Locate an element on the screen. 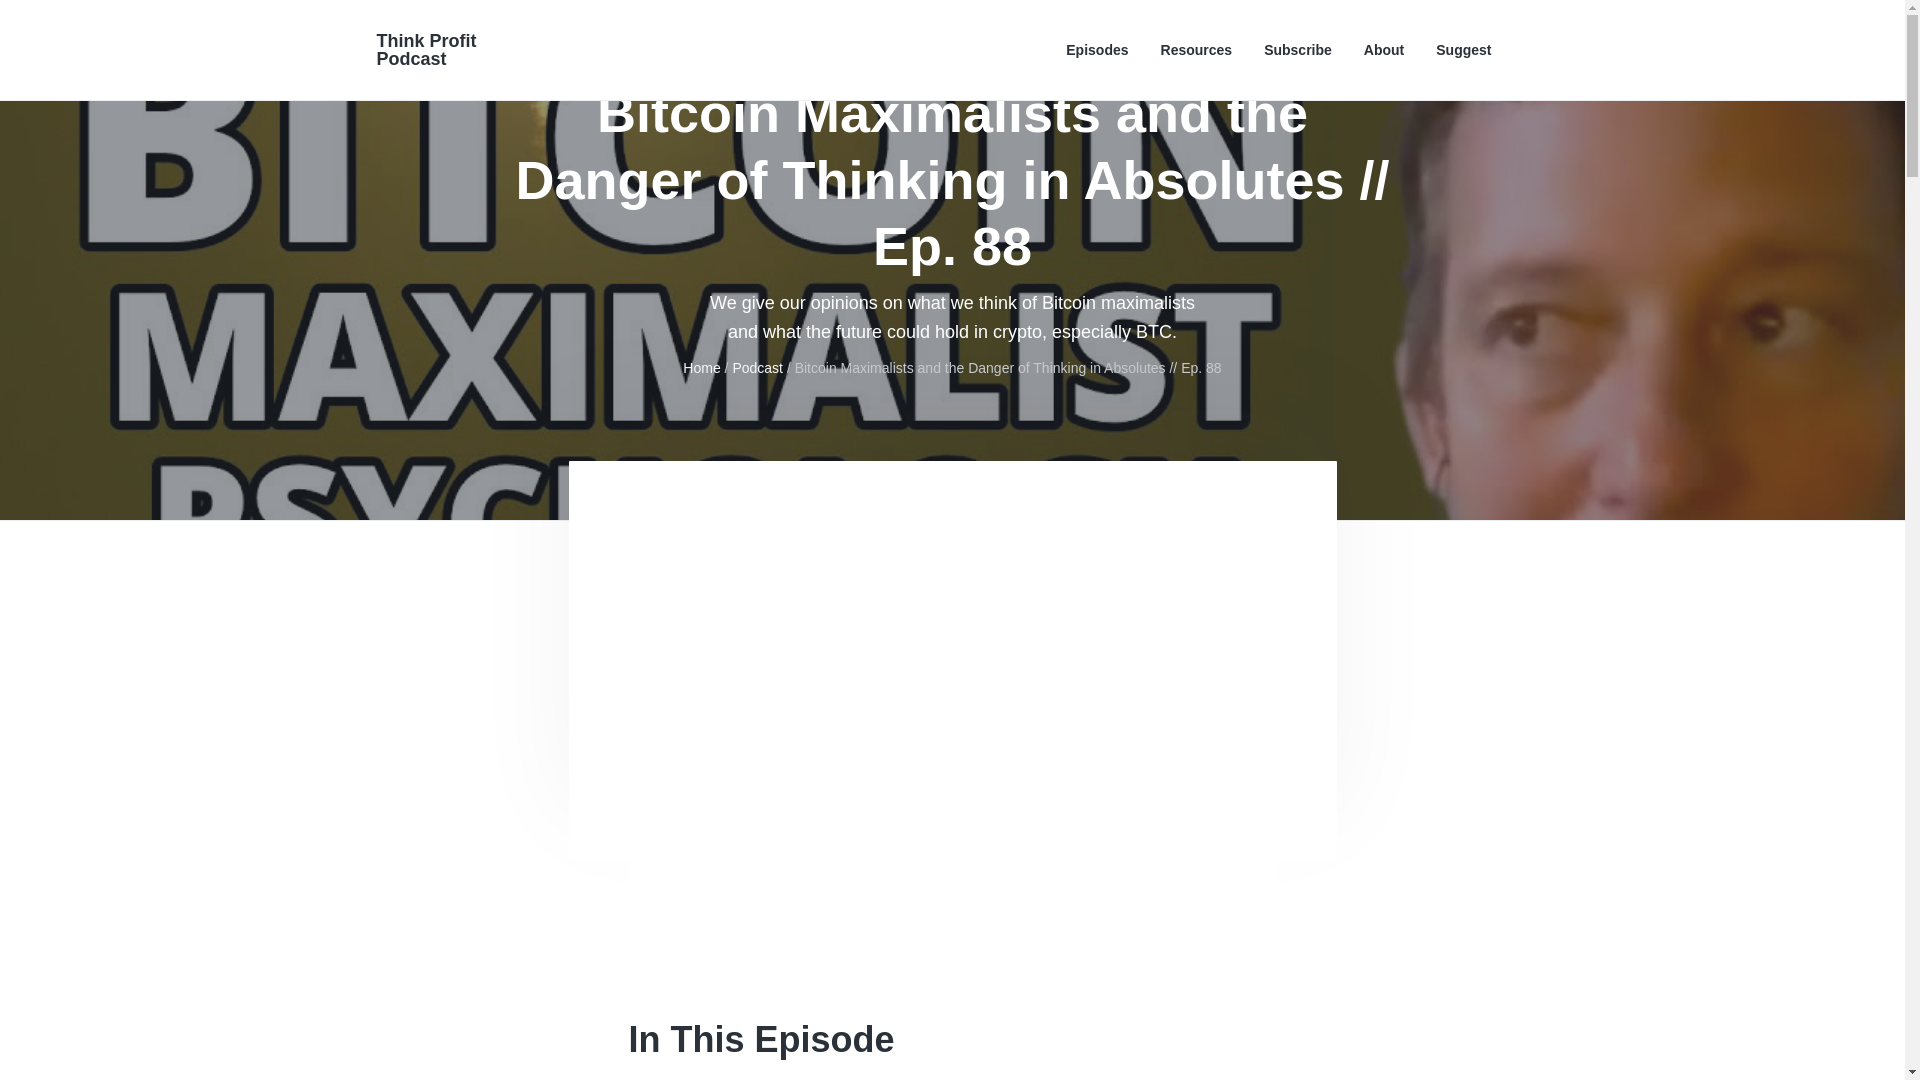 This screenshot has width=1920, height=1080. Search is located at coordinates (80, 24).